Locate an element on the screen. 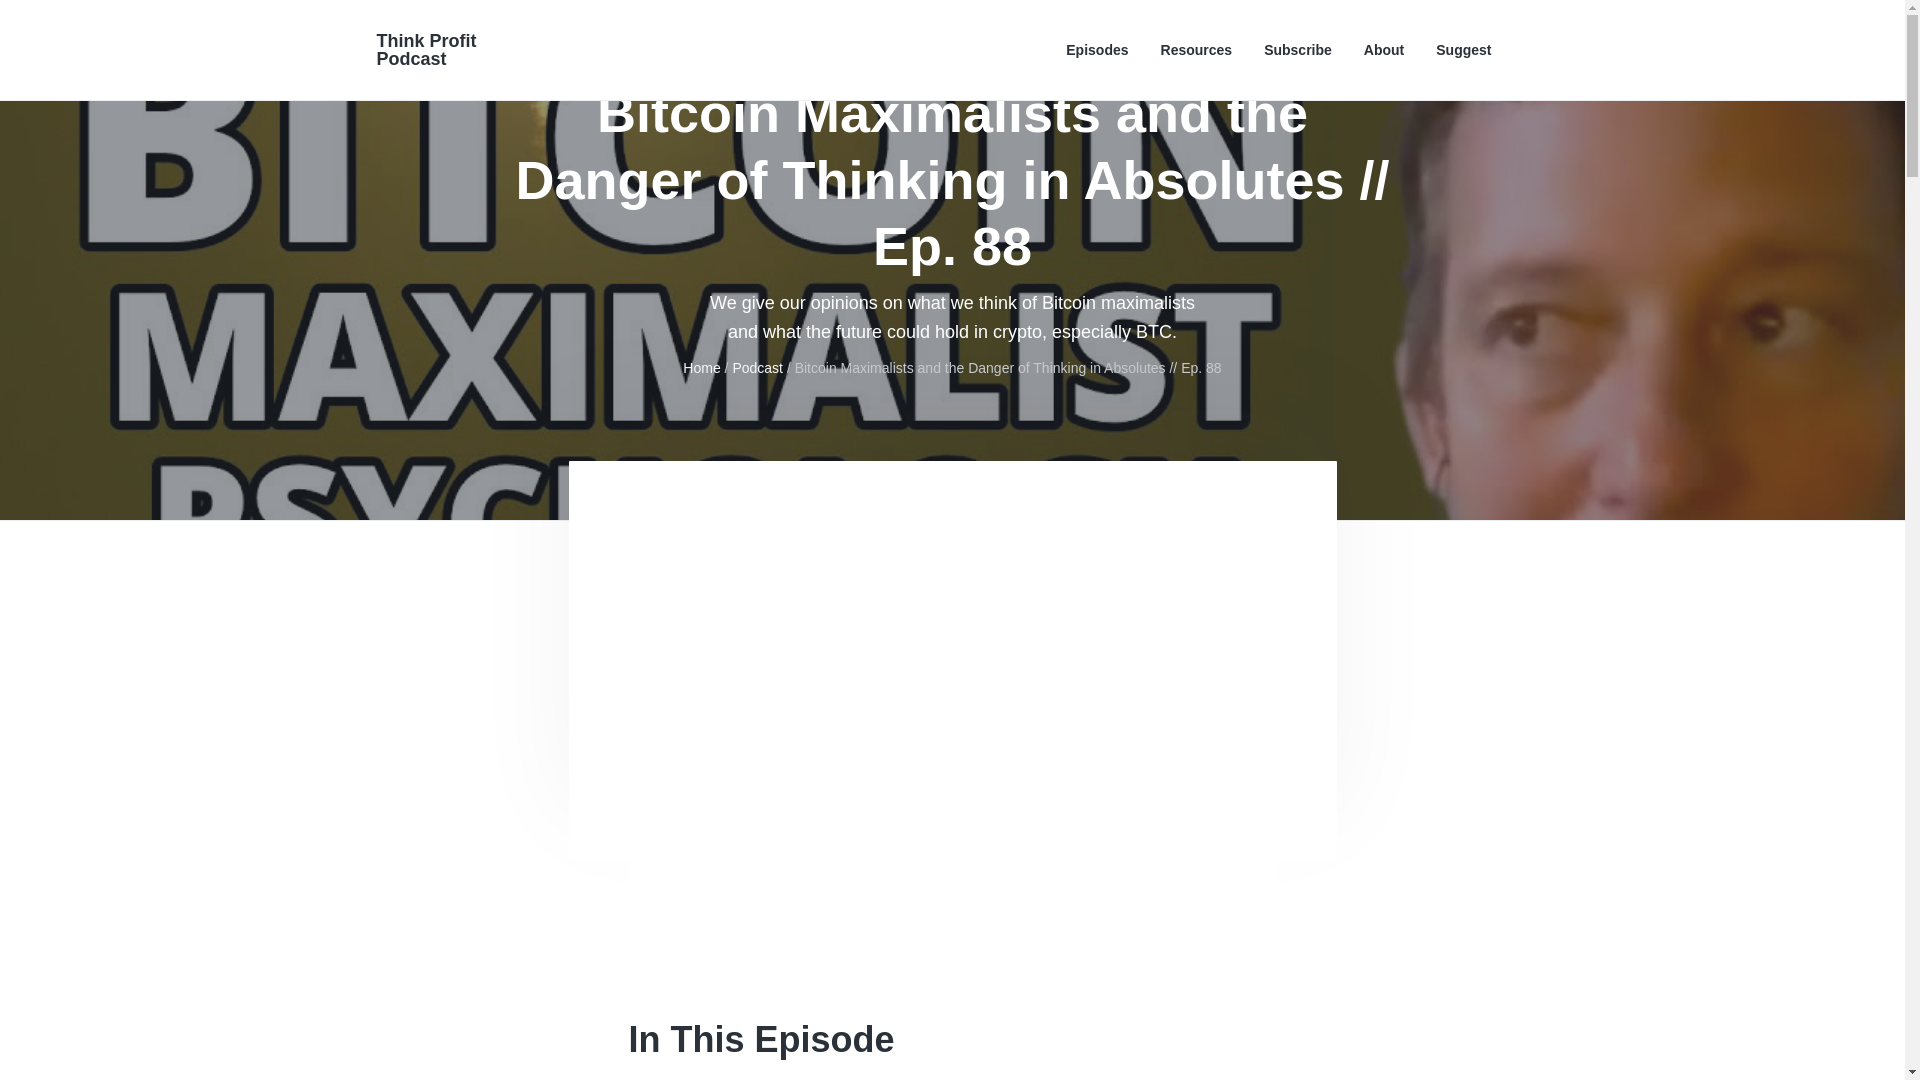 This screenshot has width=1920, height=1080. Search is located at coordinates (80, 24).